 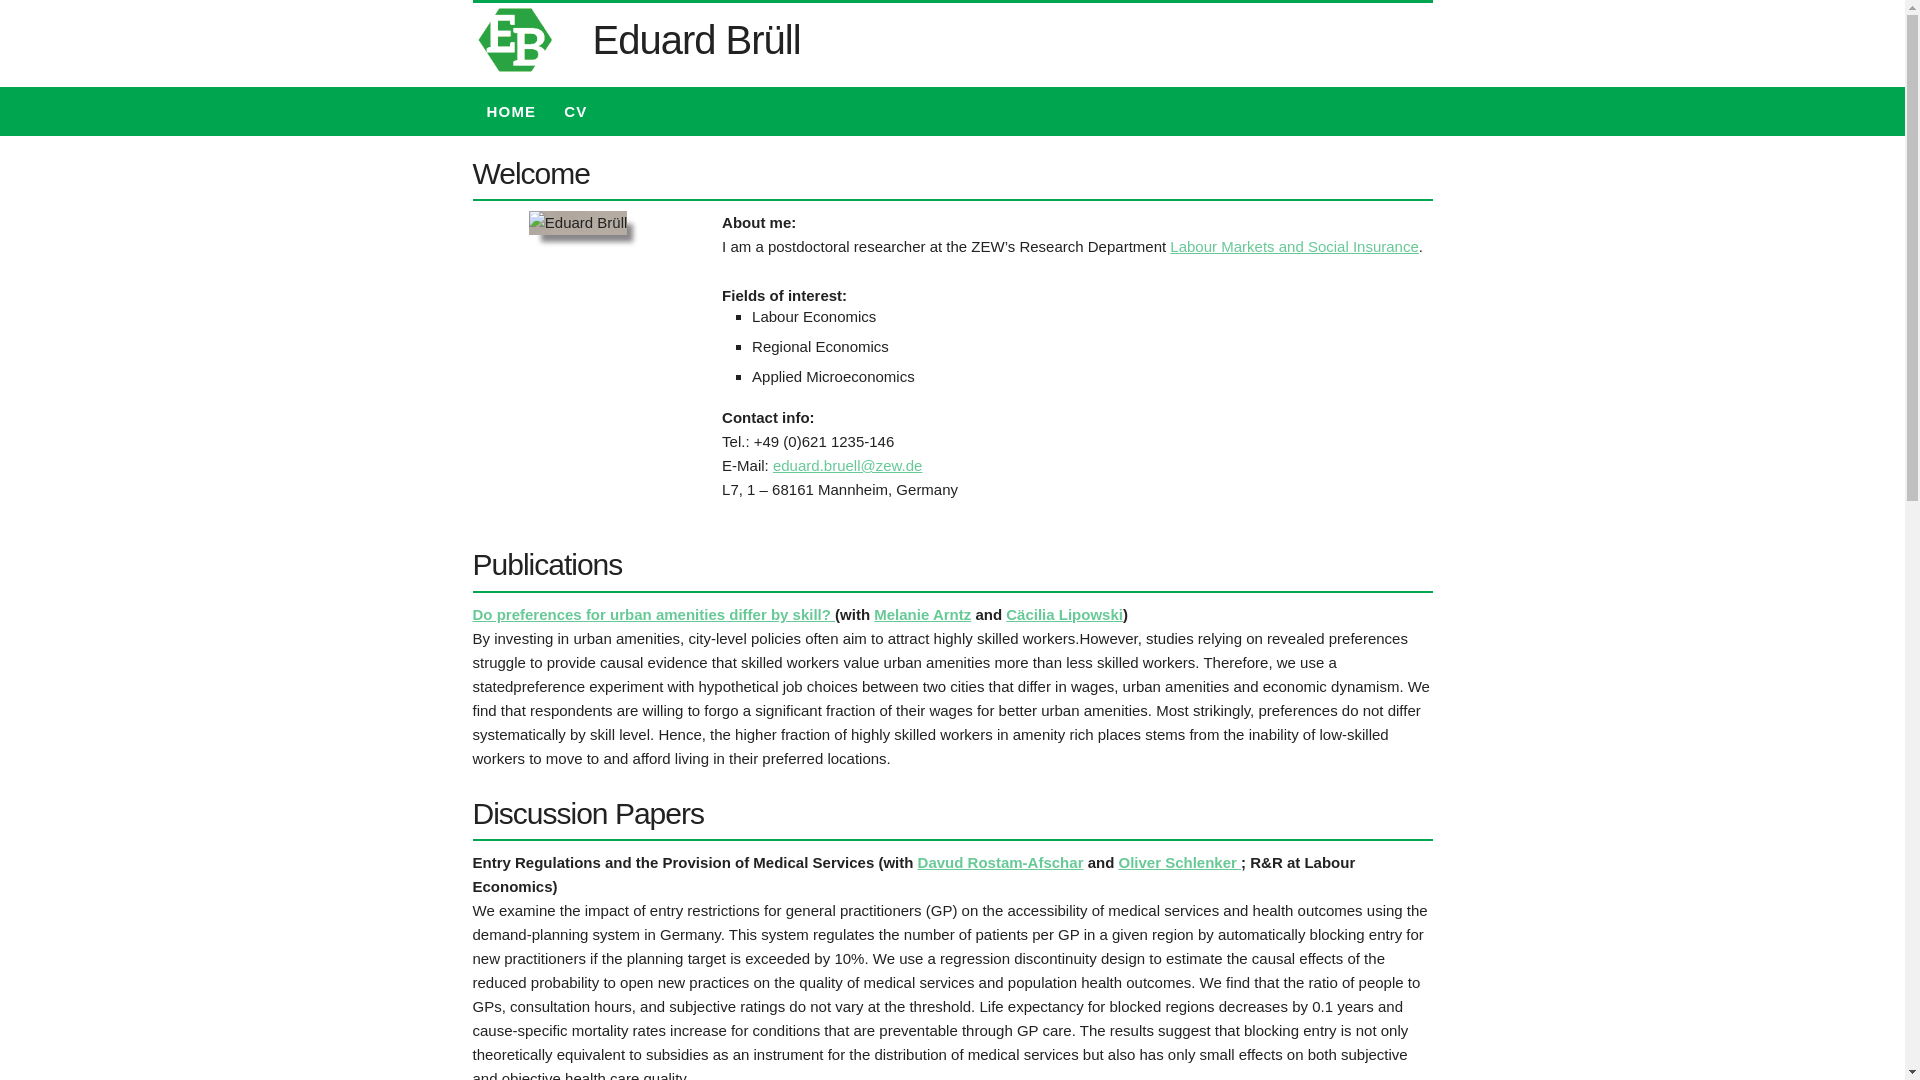 I want to click on Labour Markets and Social Insurance, so click(x=1294, y=246).